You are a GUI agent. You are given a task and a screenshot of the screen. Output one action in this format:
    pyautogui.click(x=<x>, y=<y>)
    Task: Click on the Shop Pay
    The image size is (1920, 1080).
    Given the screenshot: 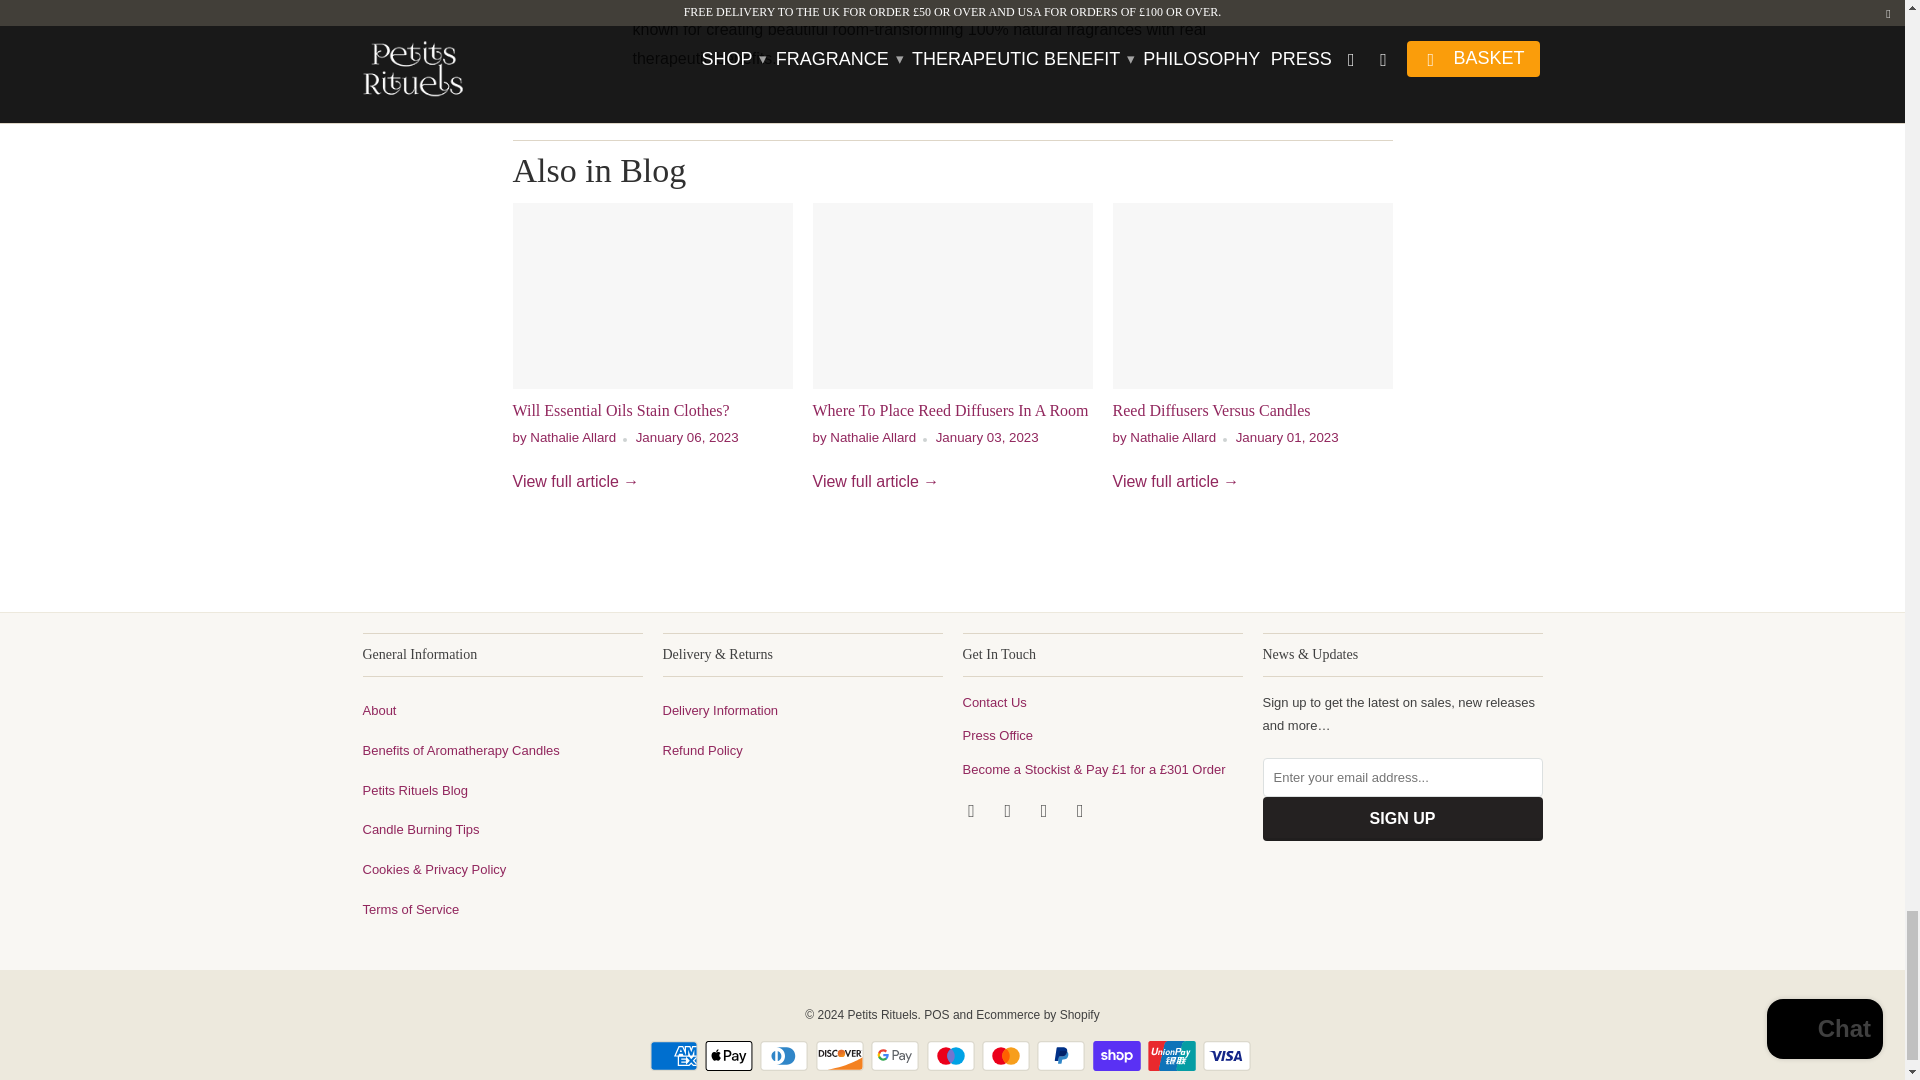 What is the action you would take?
    pyautogui.click(x=1118, y=1056)
    